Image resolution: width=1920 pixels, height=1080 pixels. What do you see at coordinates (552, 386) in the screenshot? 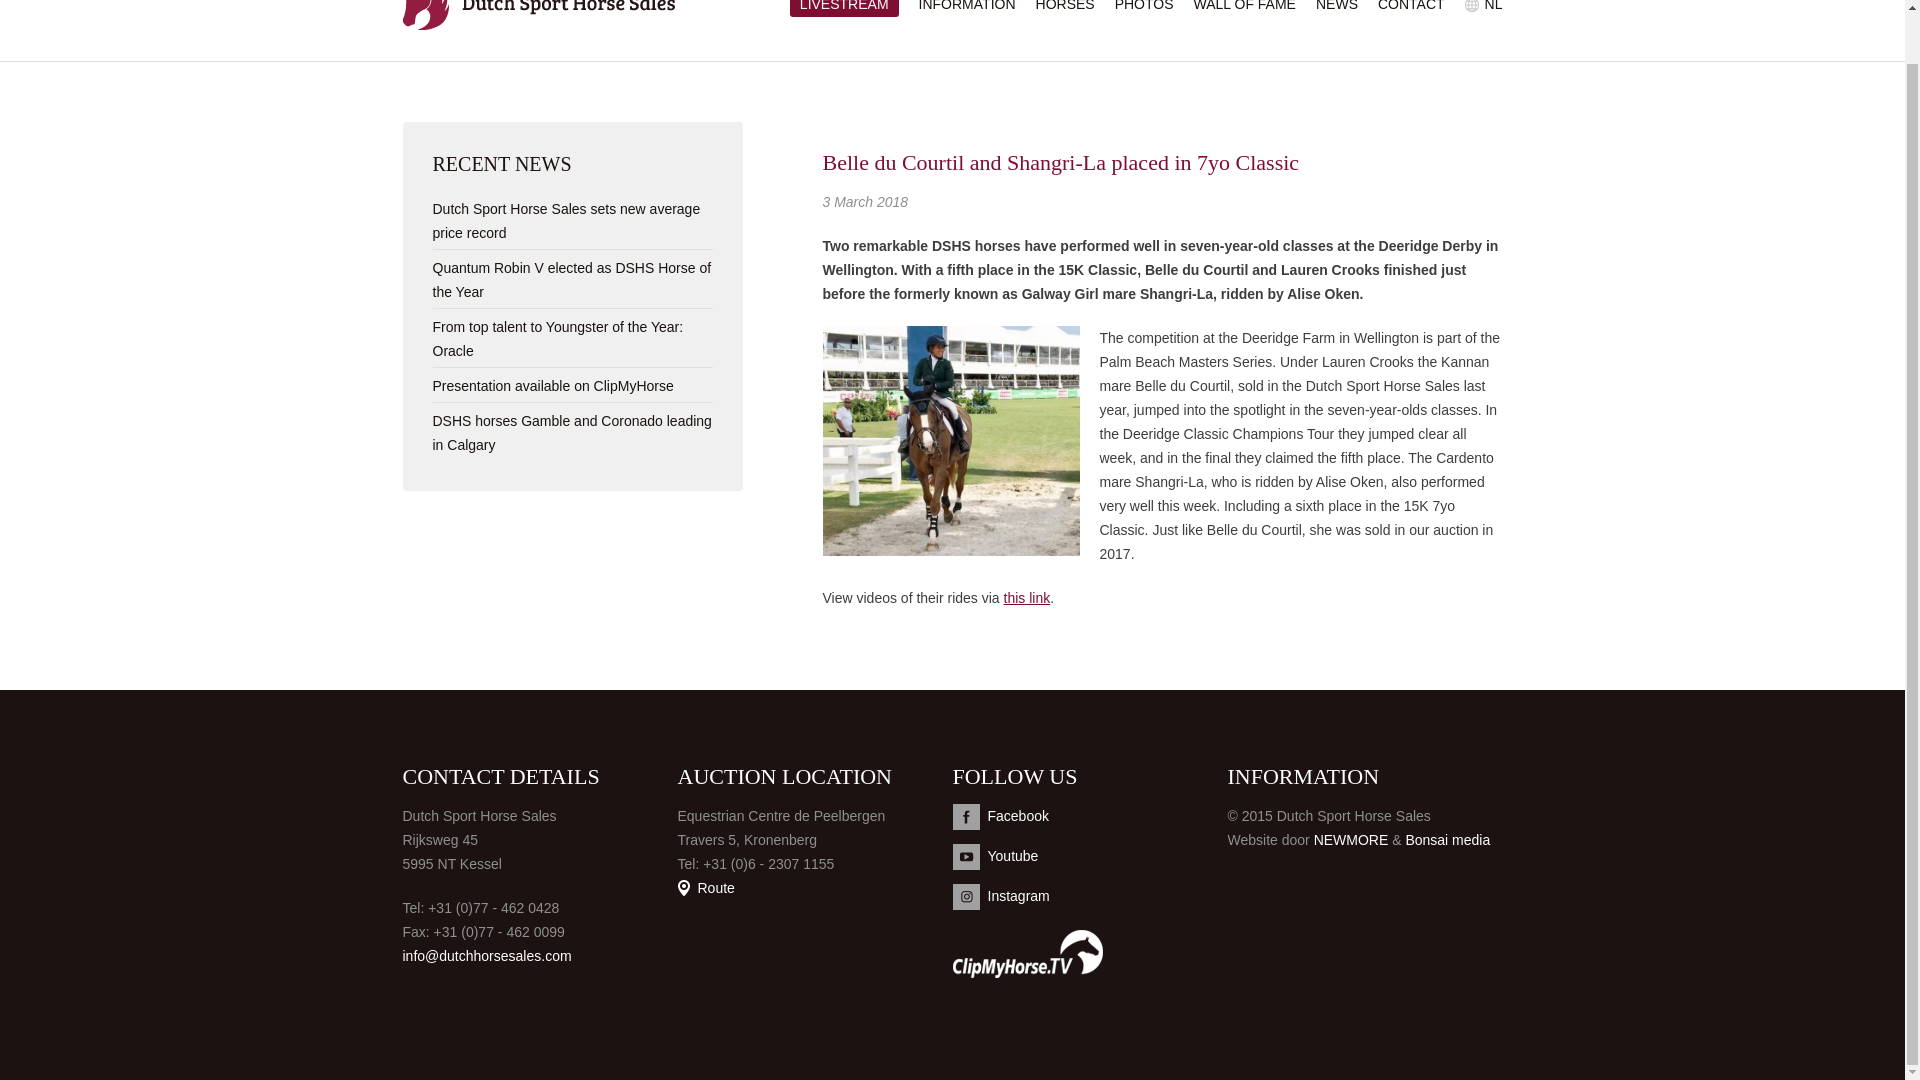
I see `Presentation available on ClipMyHorse` at bounding box center [552, 386].